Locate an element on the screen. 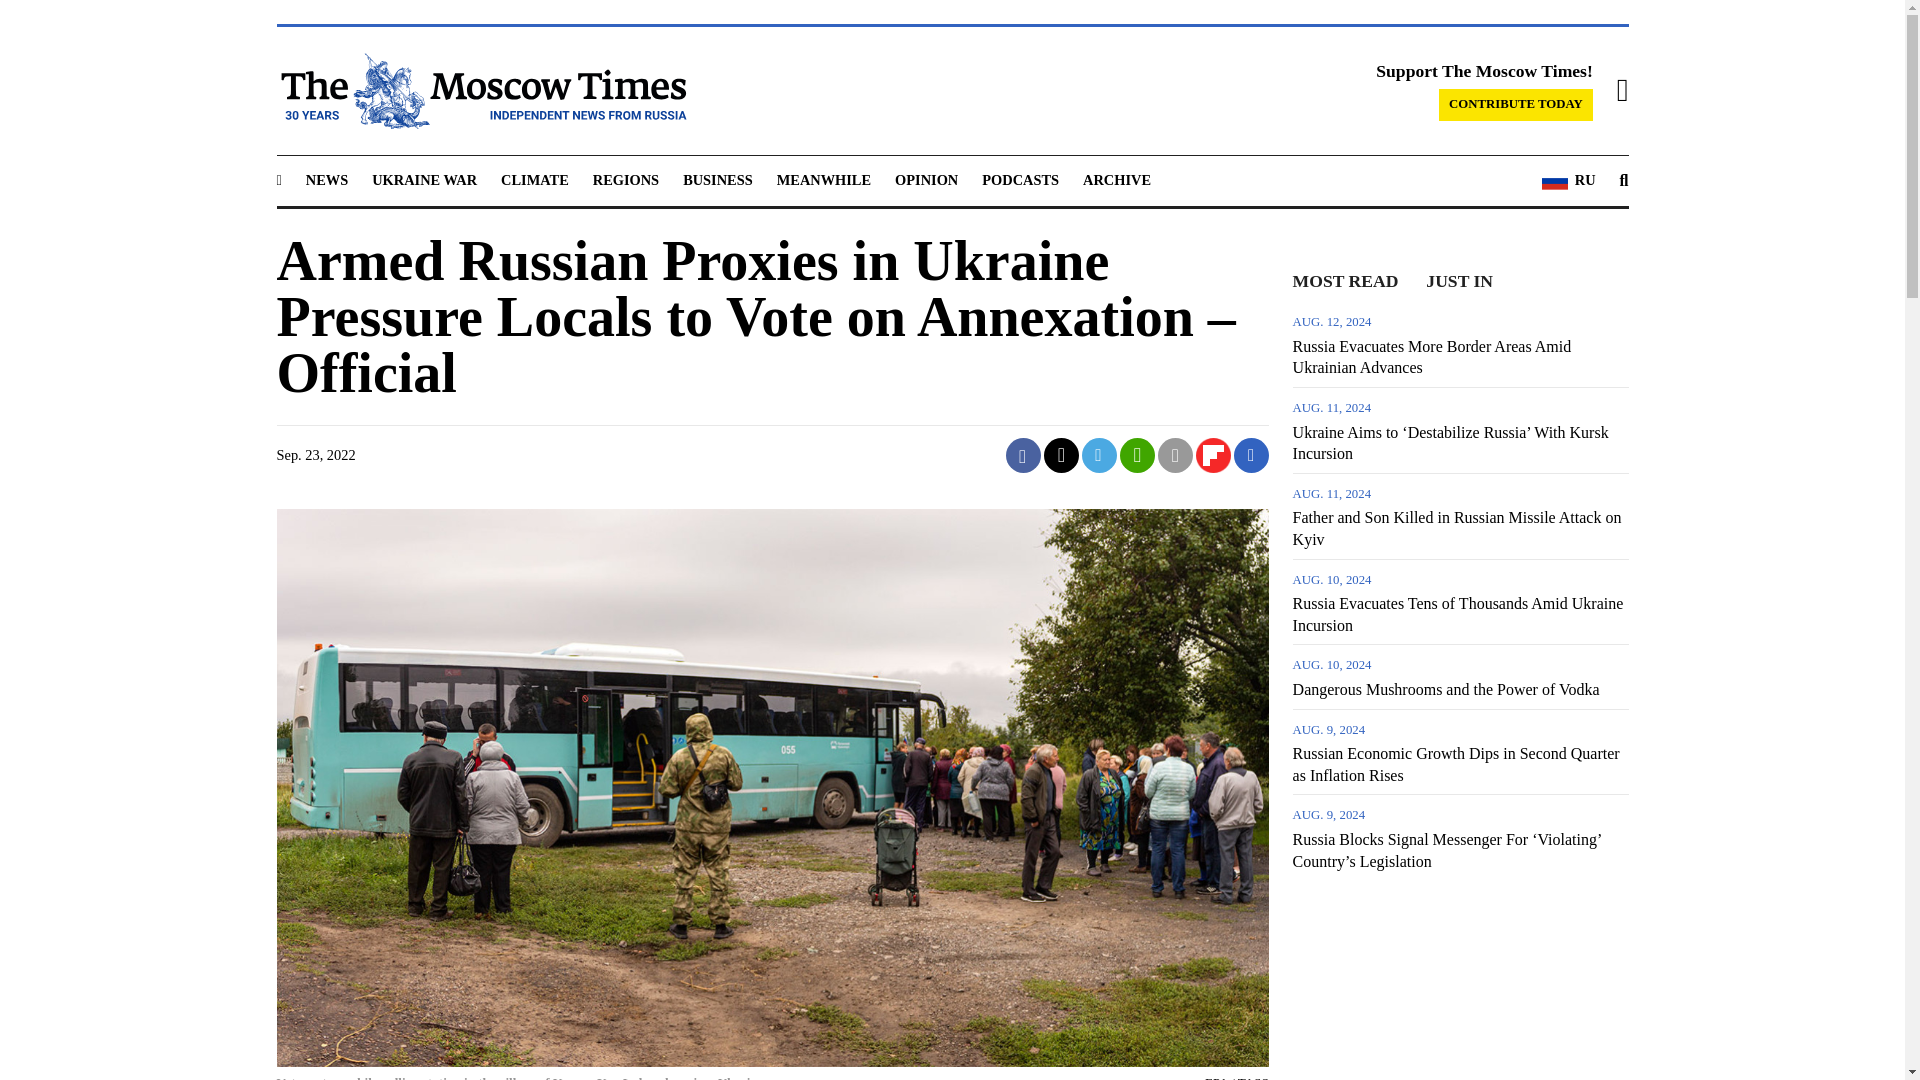 The width and height of the screenshot is (1920, 1080). UKRAINE WAR is located at coordinates (424, 179).